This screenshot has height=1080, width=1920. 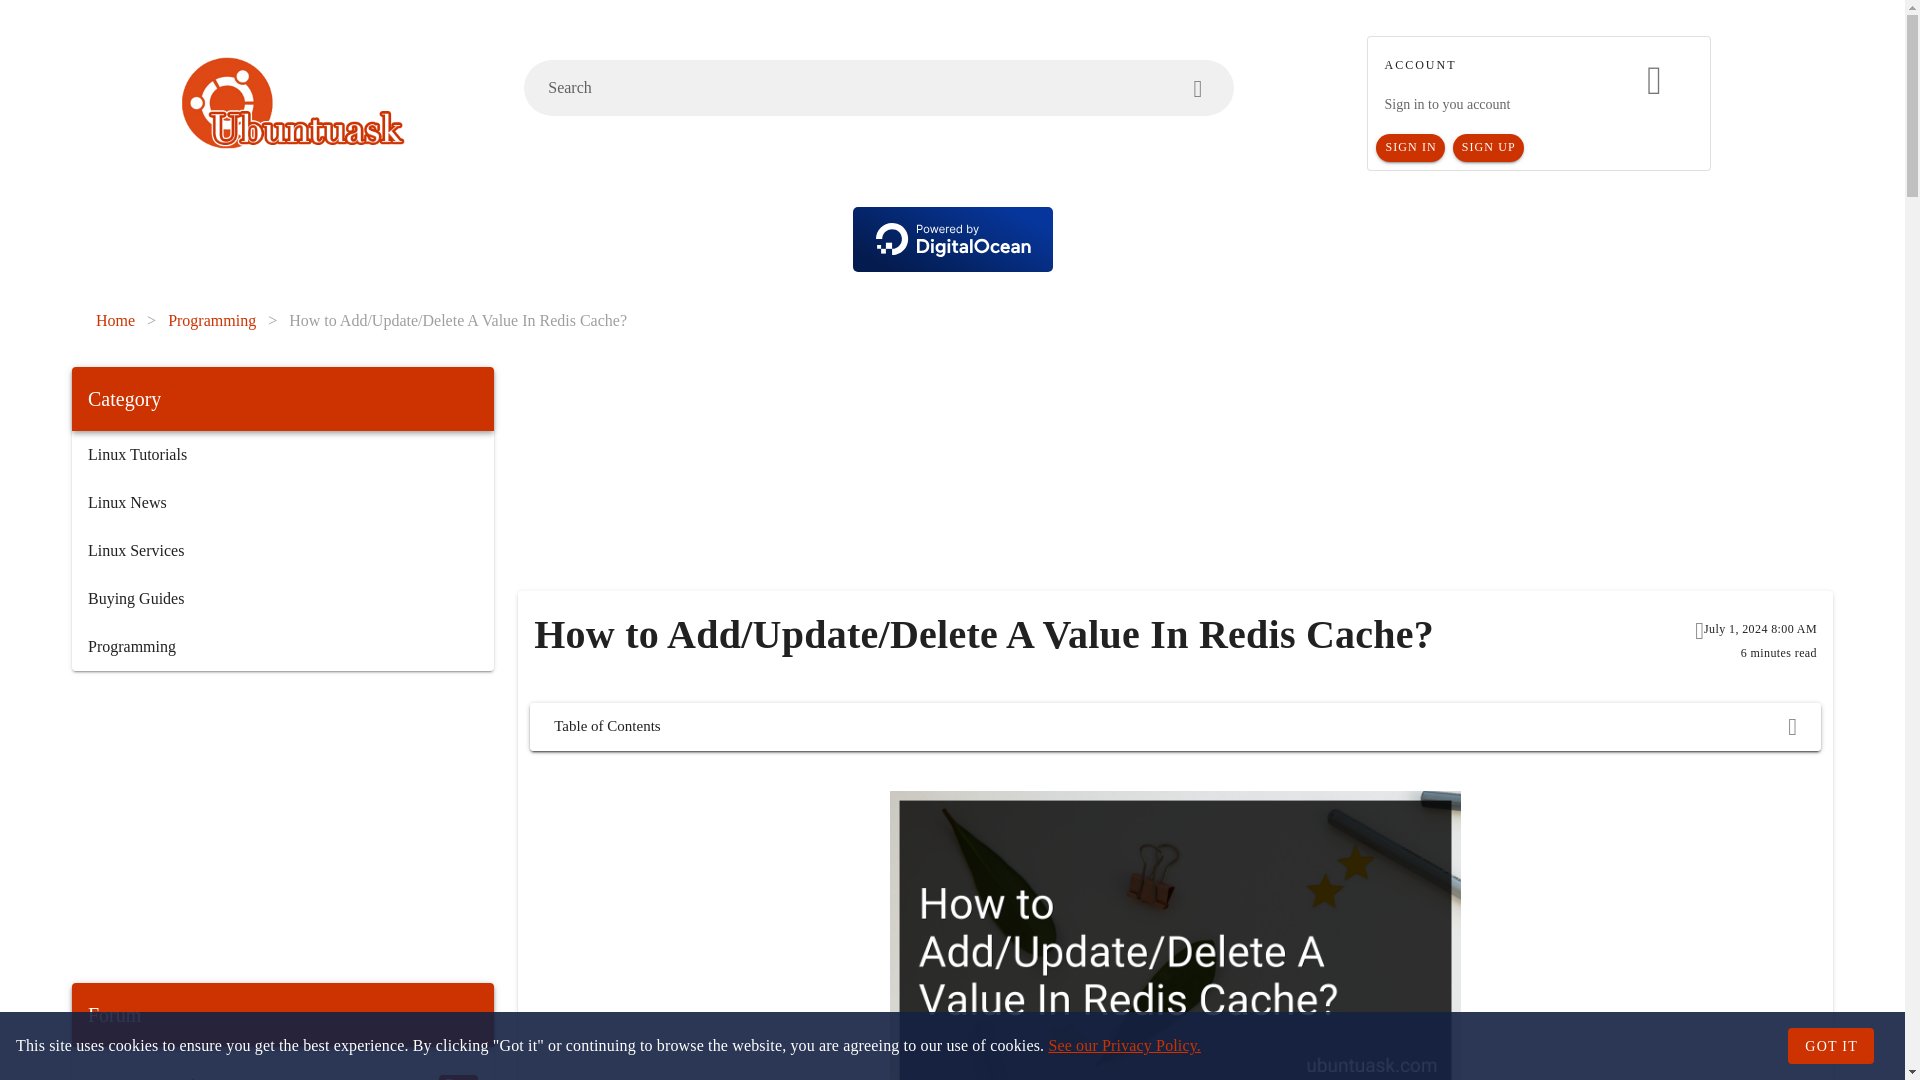 I want to click on Linux News, so click(x=282, y=503).